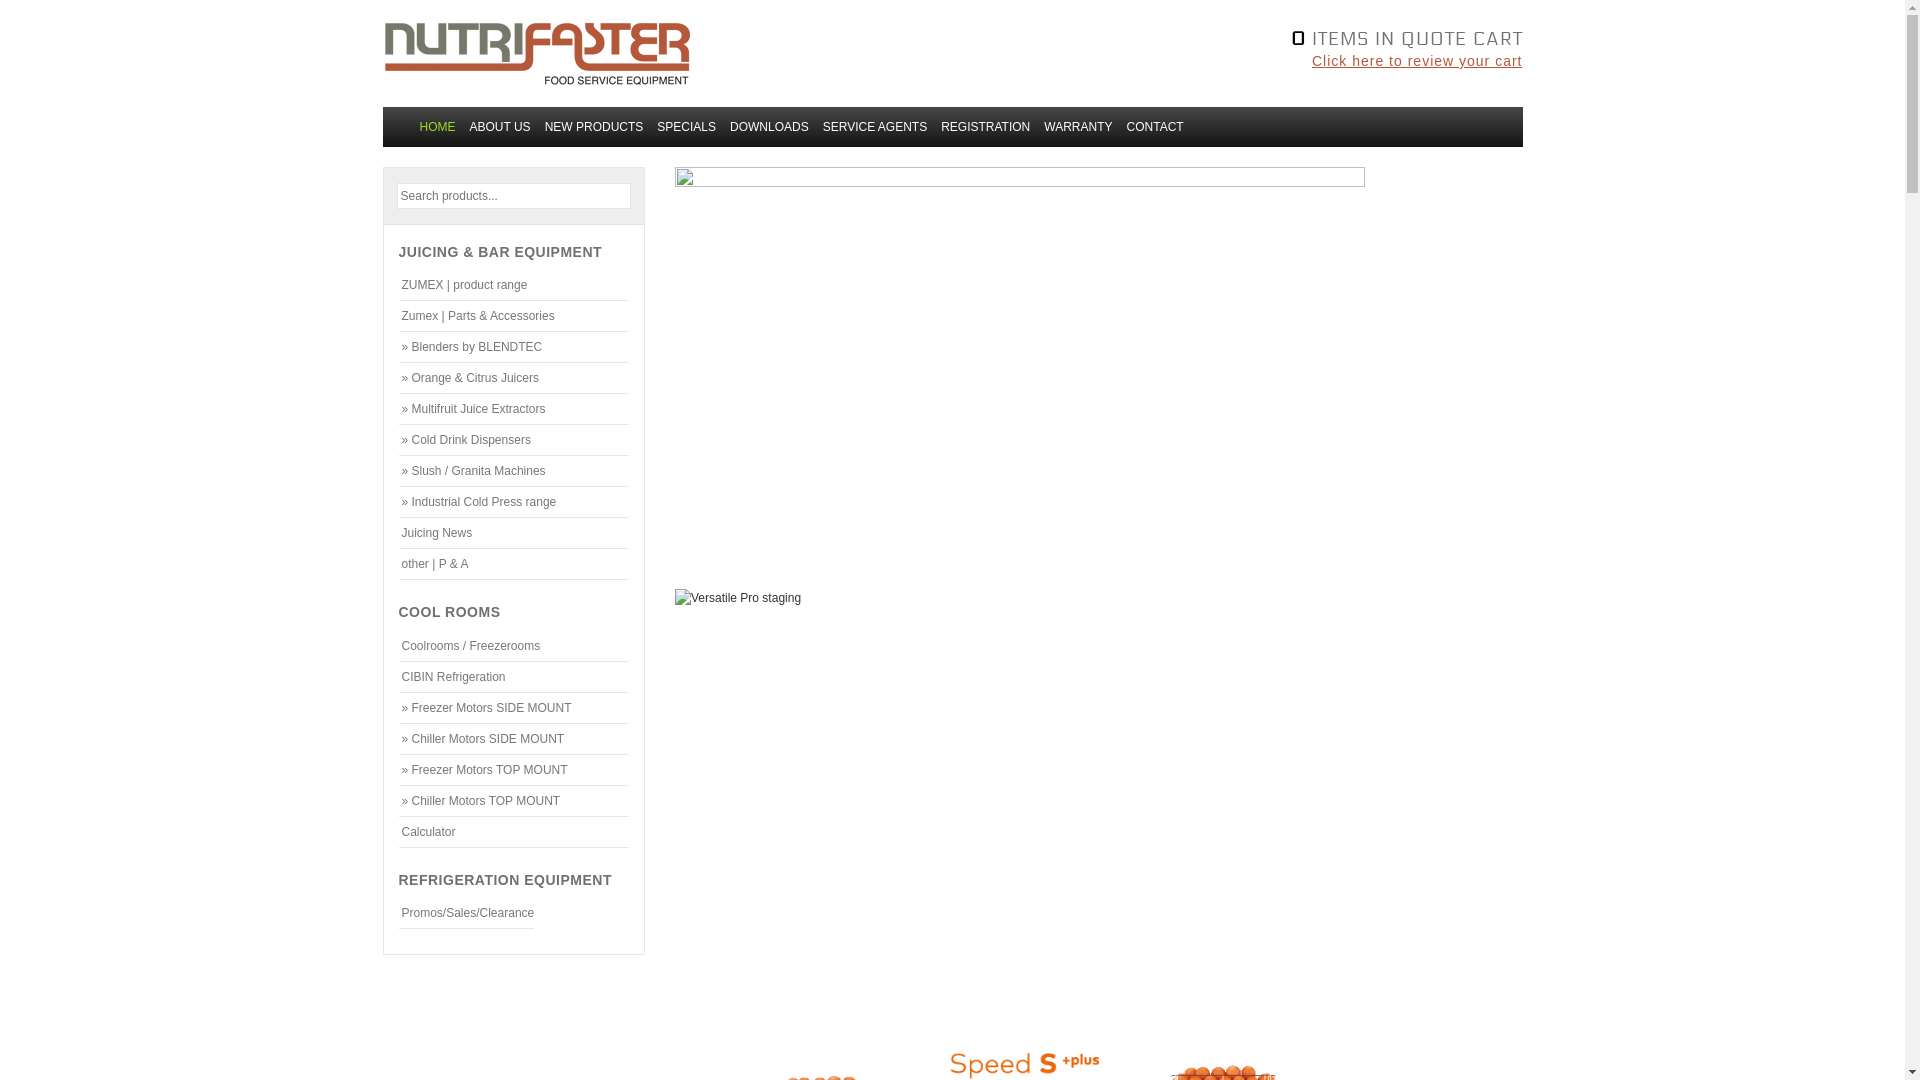 Image resolution: width=1920 pixels, height=1080 pixels. What do you see at coordinates (514, 316) in the screenshot?
I see `Zumex | Parts & Accessories` at bounding box center [514, 316].